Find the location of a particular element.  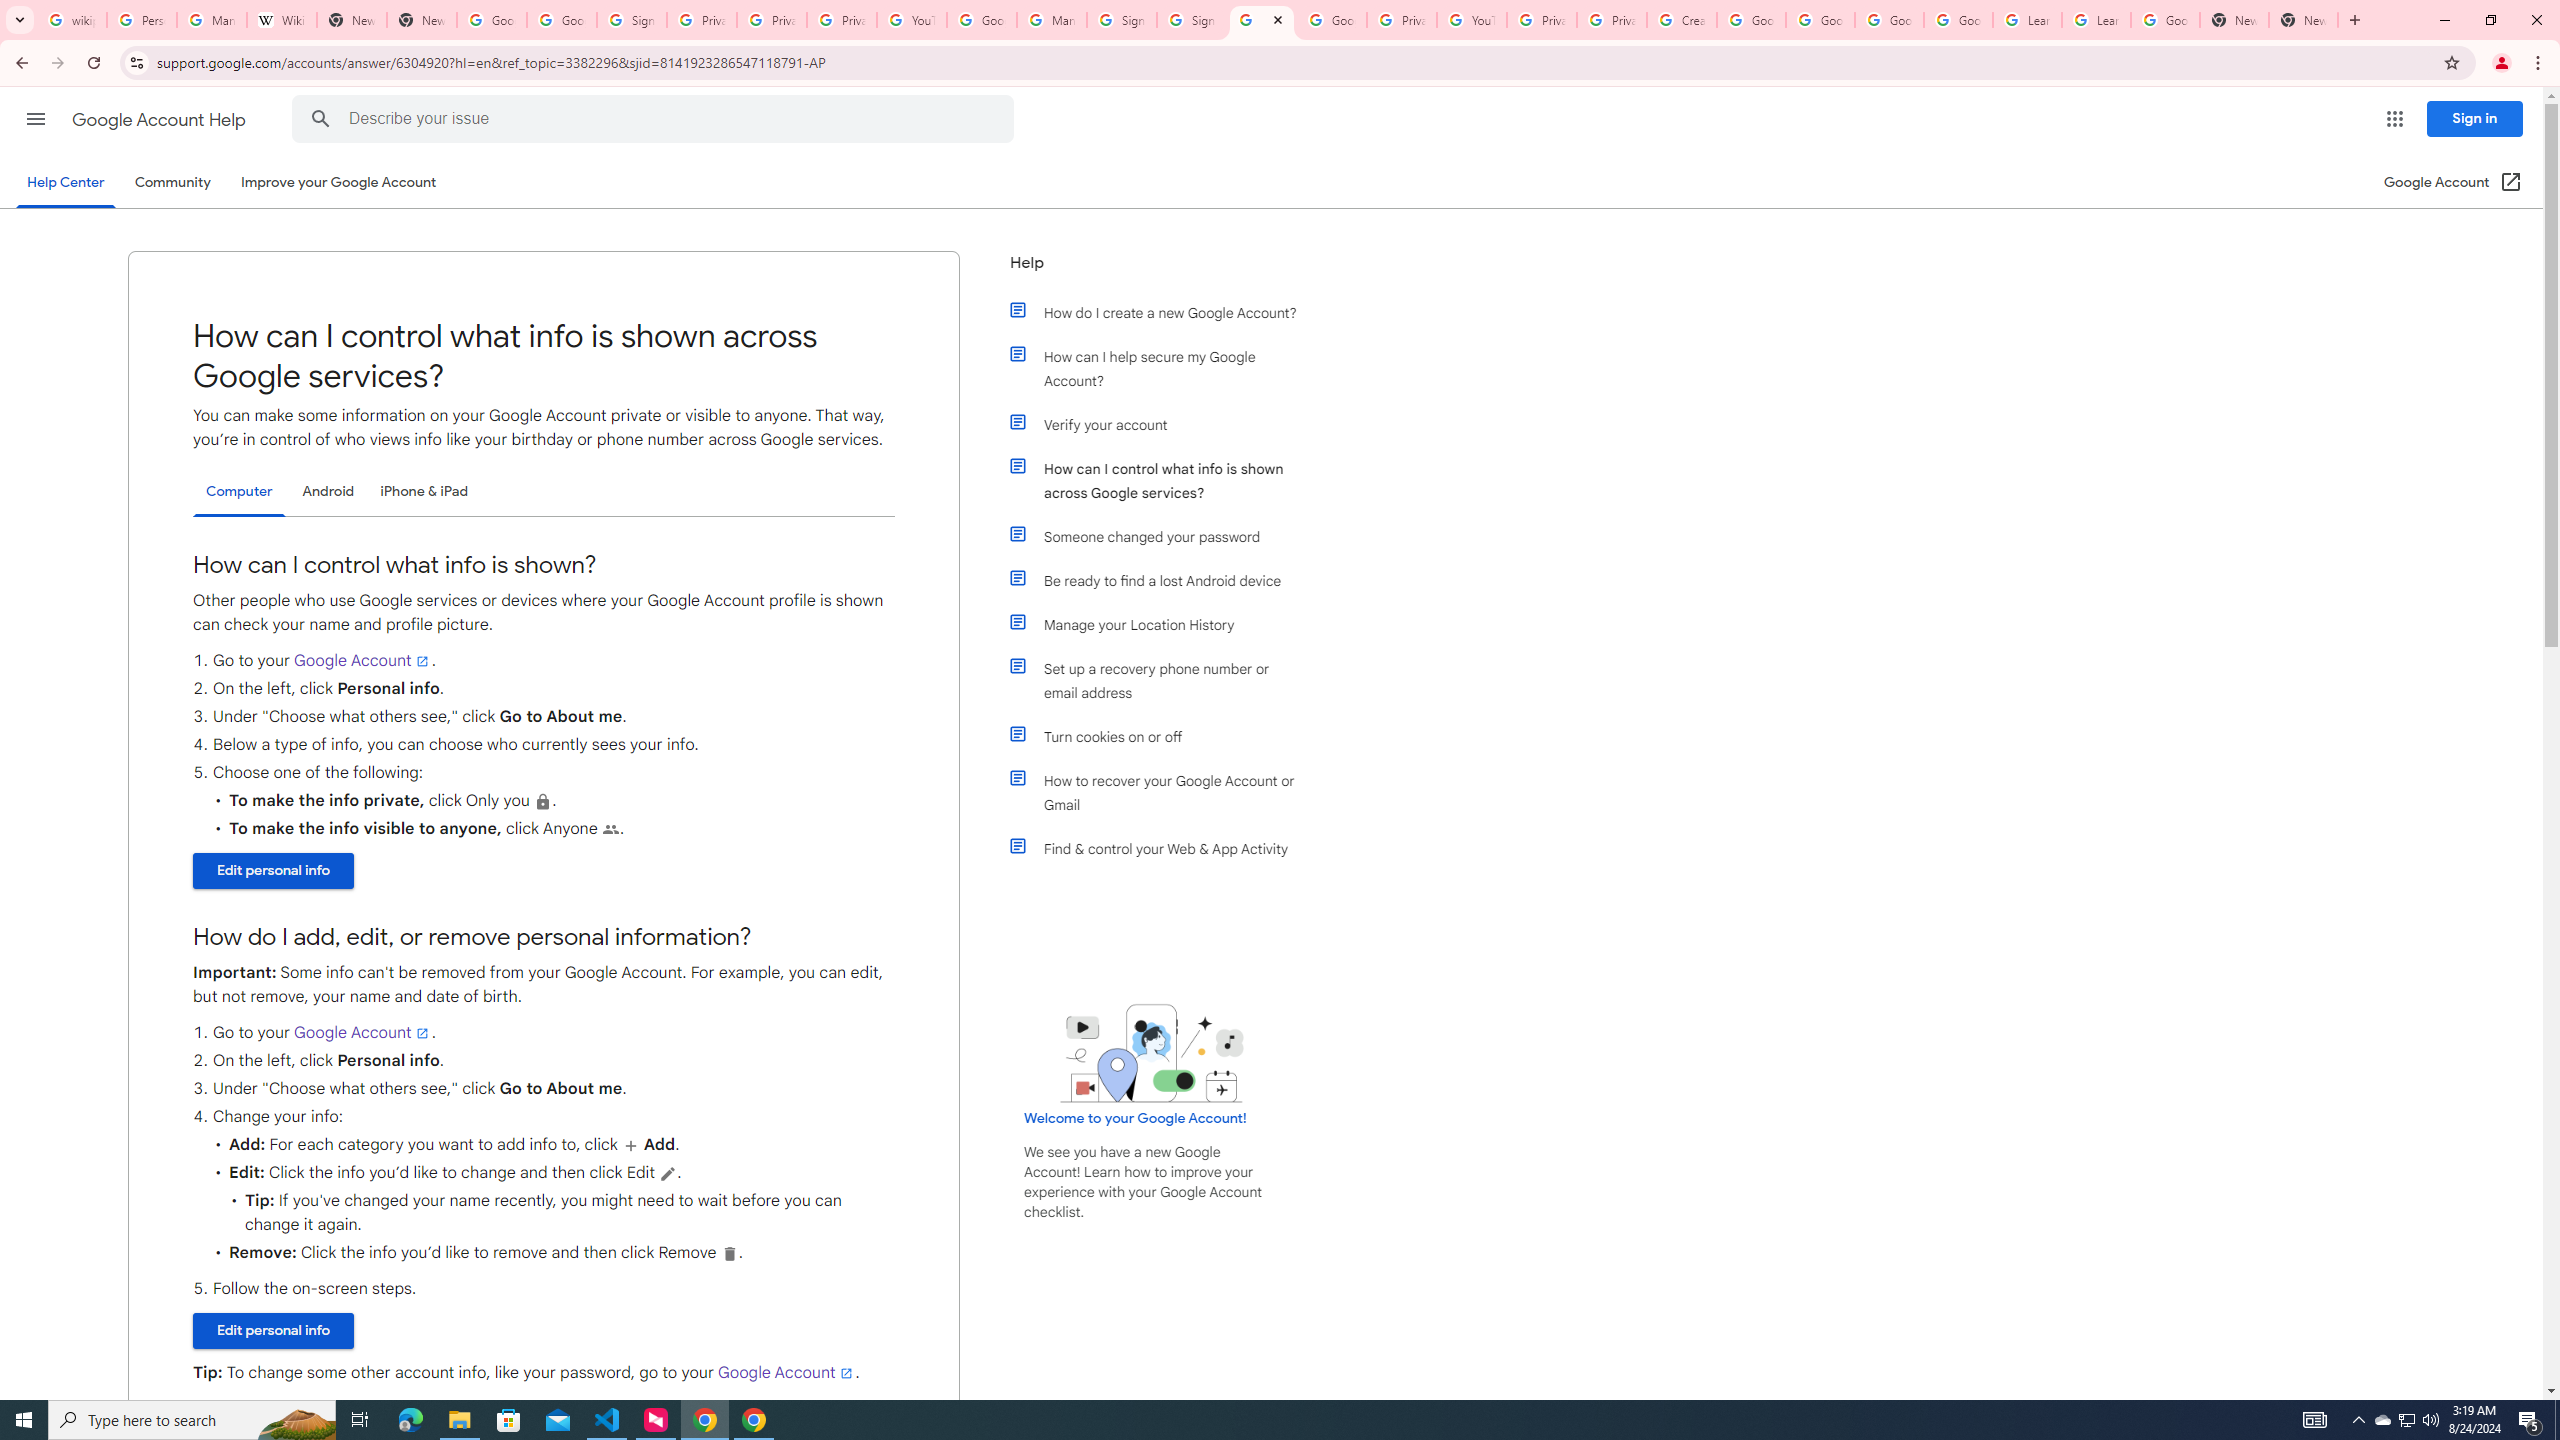

Turn cookies on or off is located at coordinates (1163, 736).